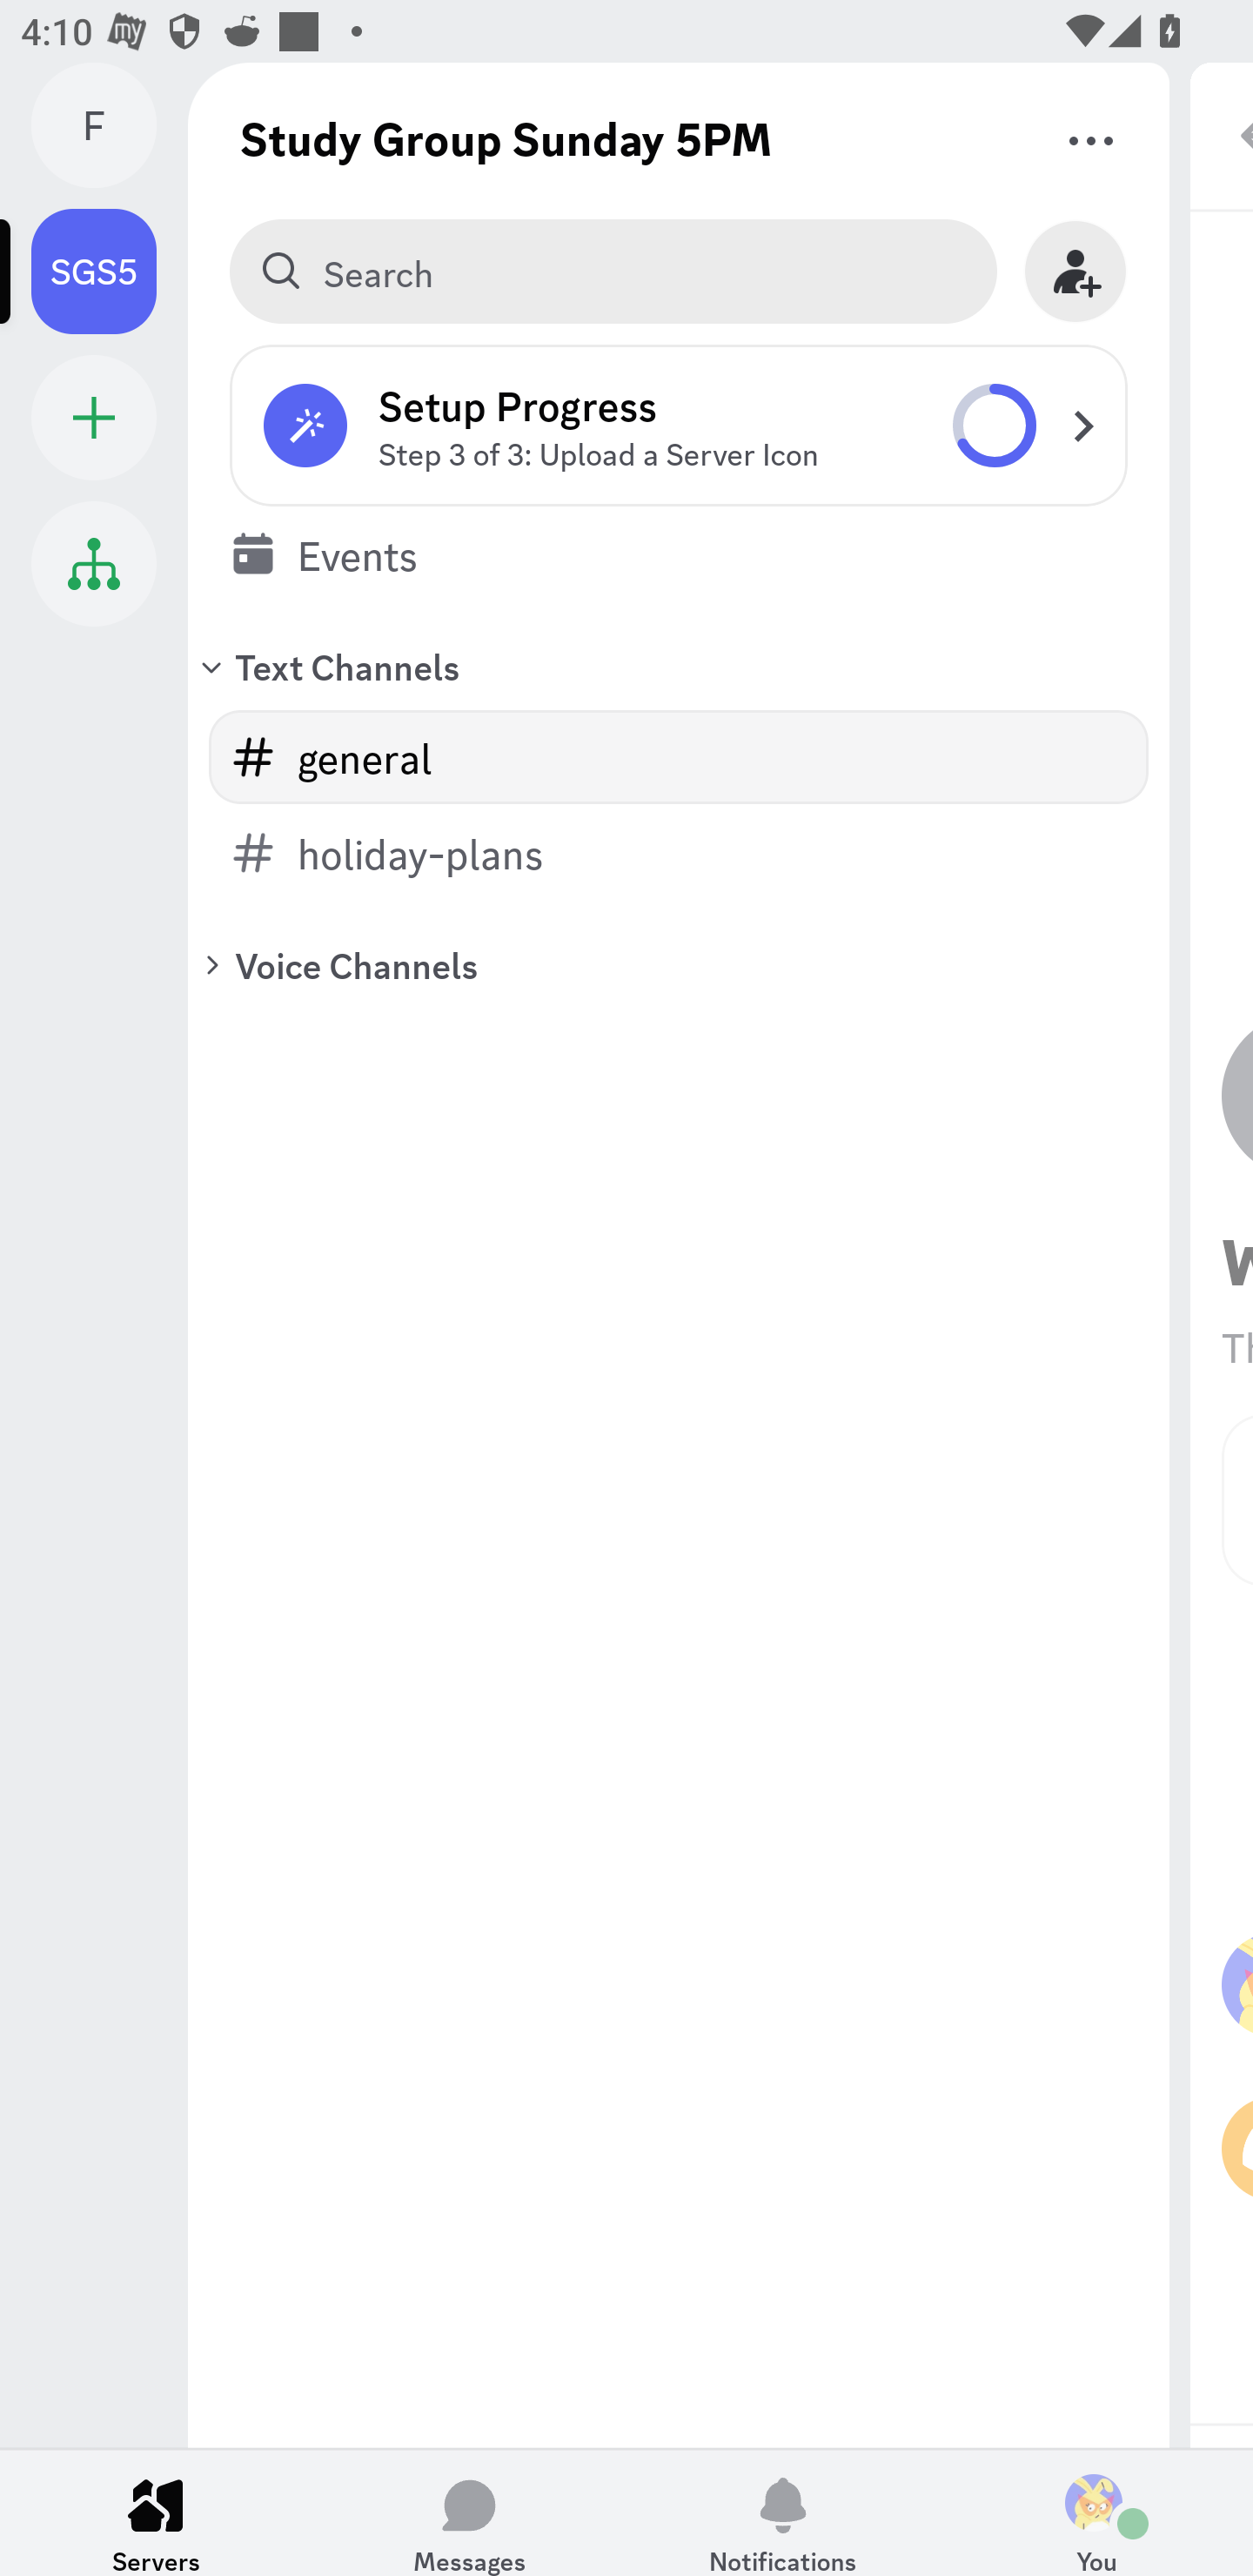  Describe the element at coordinates (679, 853) in the screenshot. I see `holiday-plans (text channel) holiday-plans` at that location.